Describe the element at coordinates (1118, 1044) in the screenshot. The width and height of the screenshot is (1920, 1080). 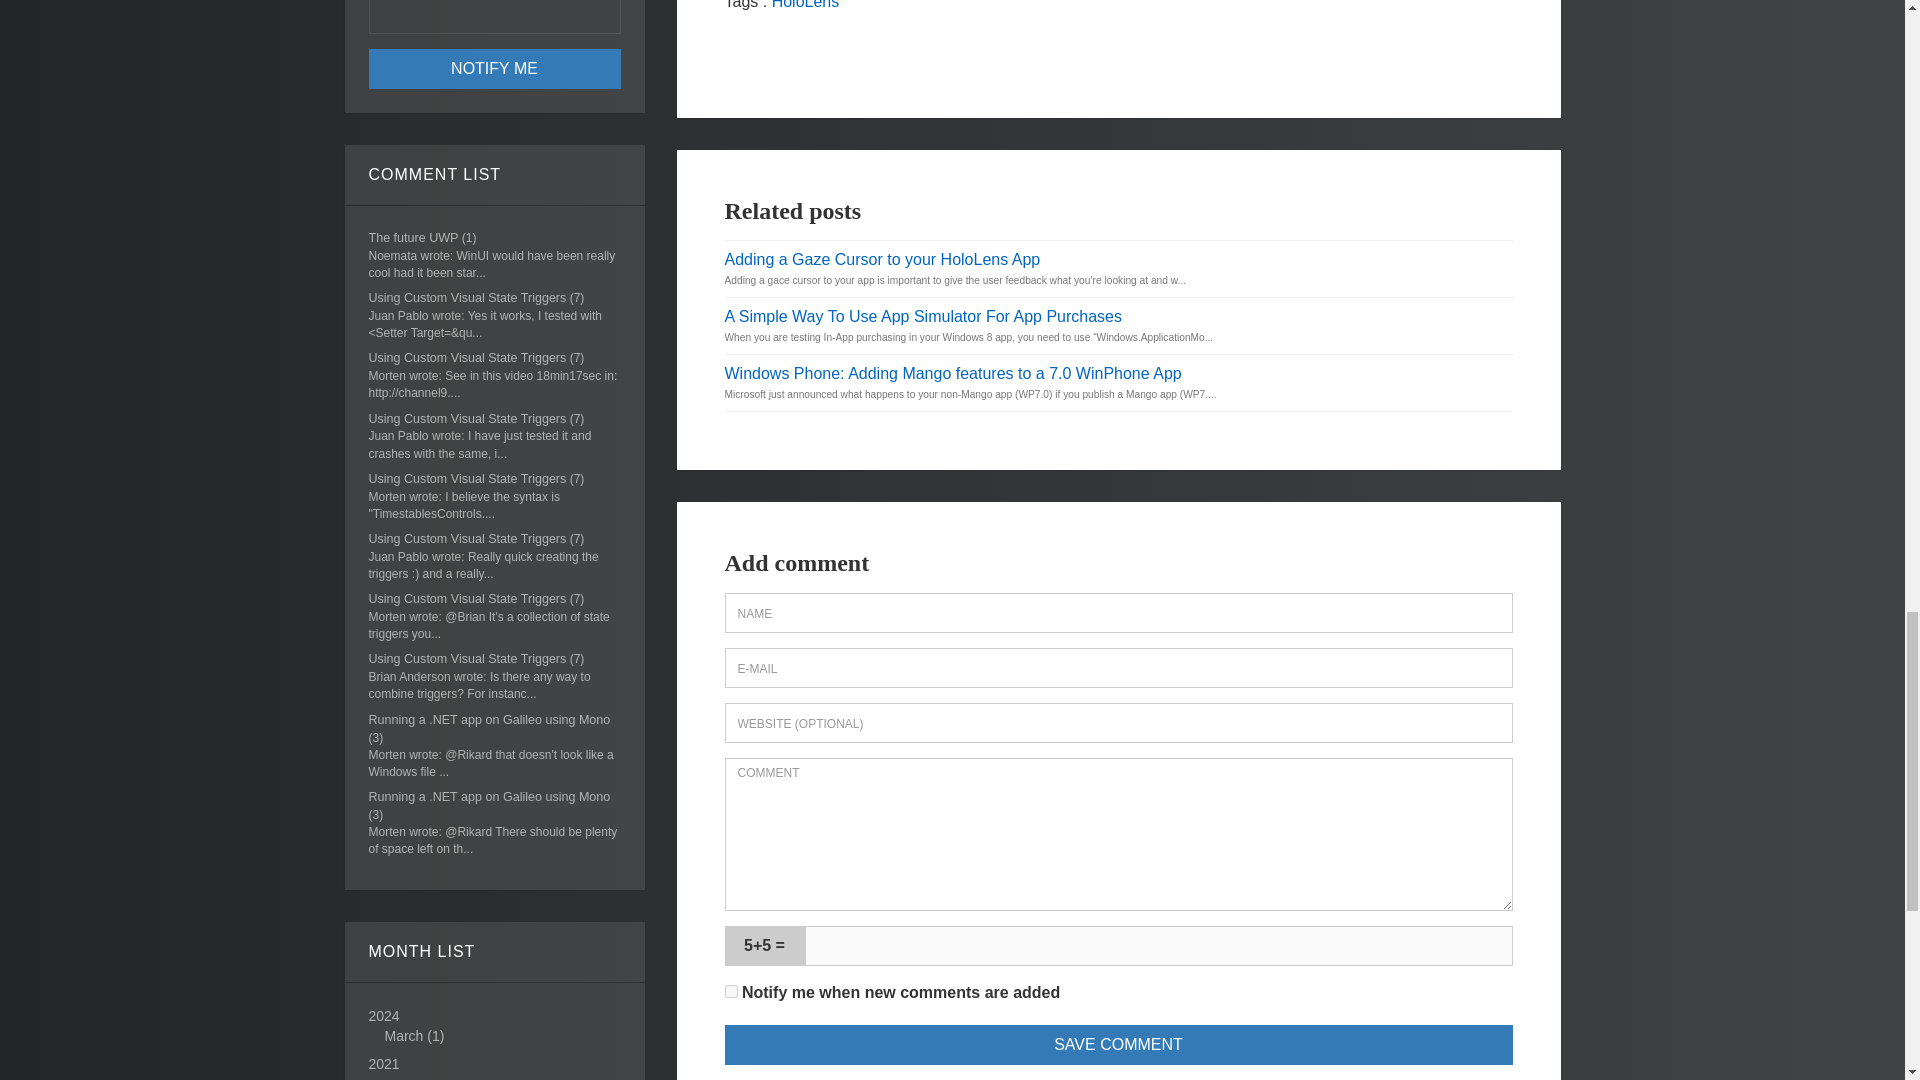
I see `Save comment` at that location.